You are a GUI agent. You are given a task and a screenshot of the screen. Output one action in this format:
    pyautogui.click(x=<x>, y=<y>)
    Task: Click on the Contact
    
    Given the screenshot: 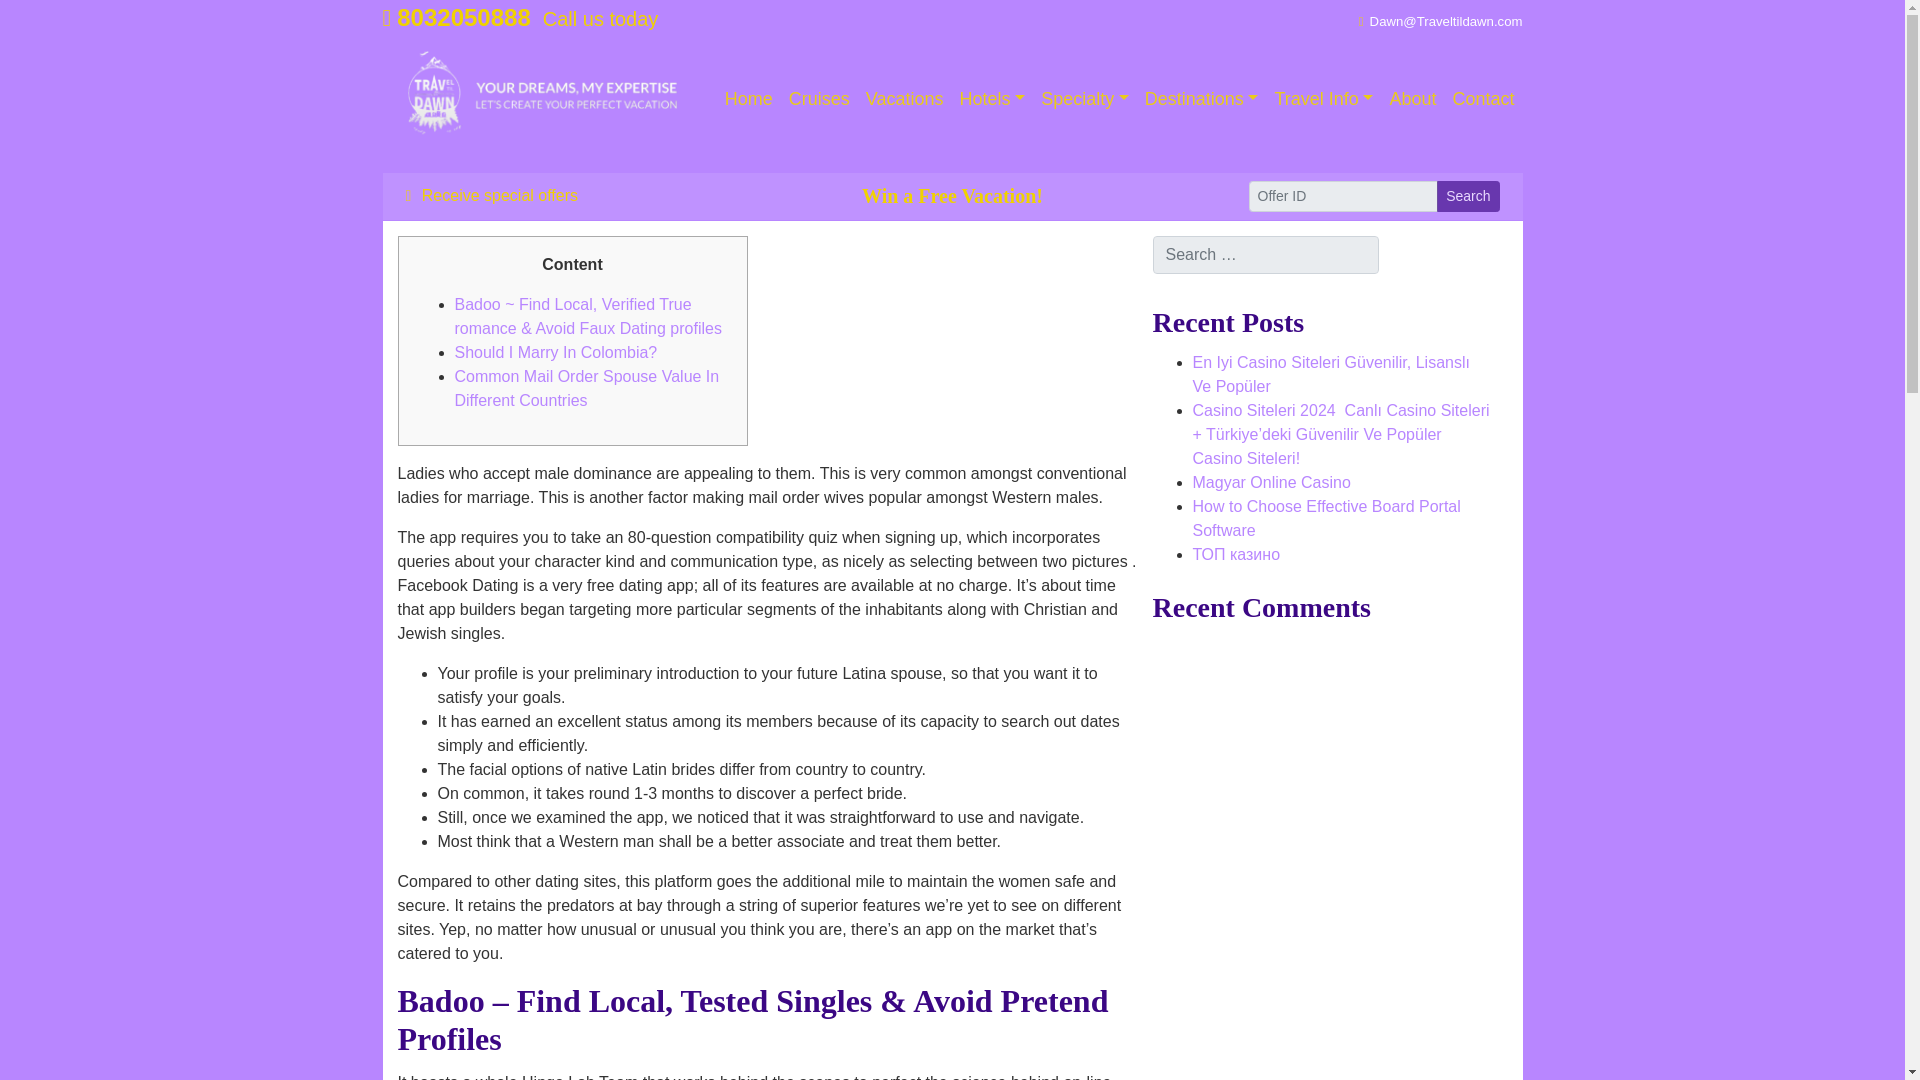 What is the action you would take?
    pyautogui.click(x=1482, y=98)
    